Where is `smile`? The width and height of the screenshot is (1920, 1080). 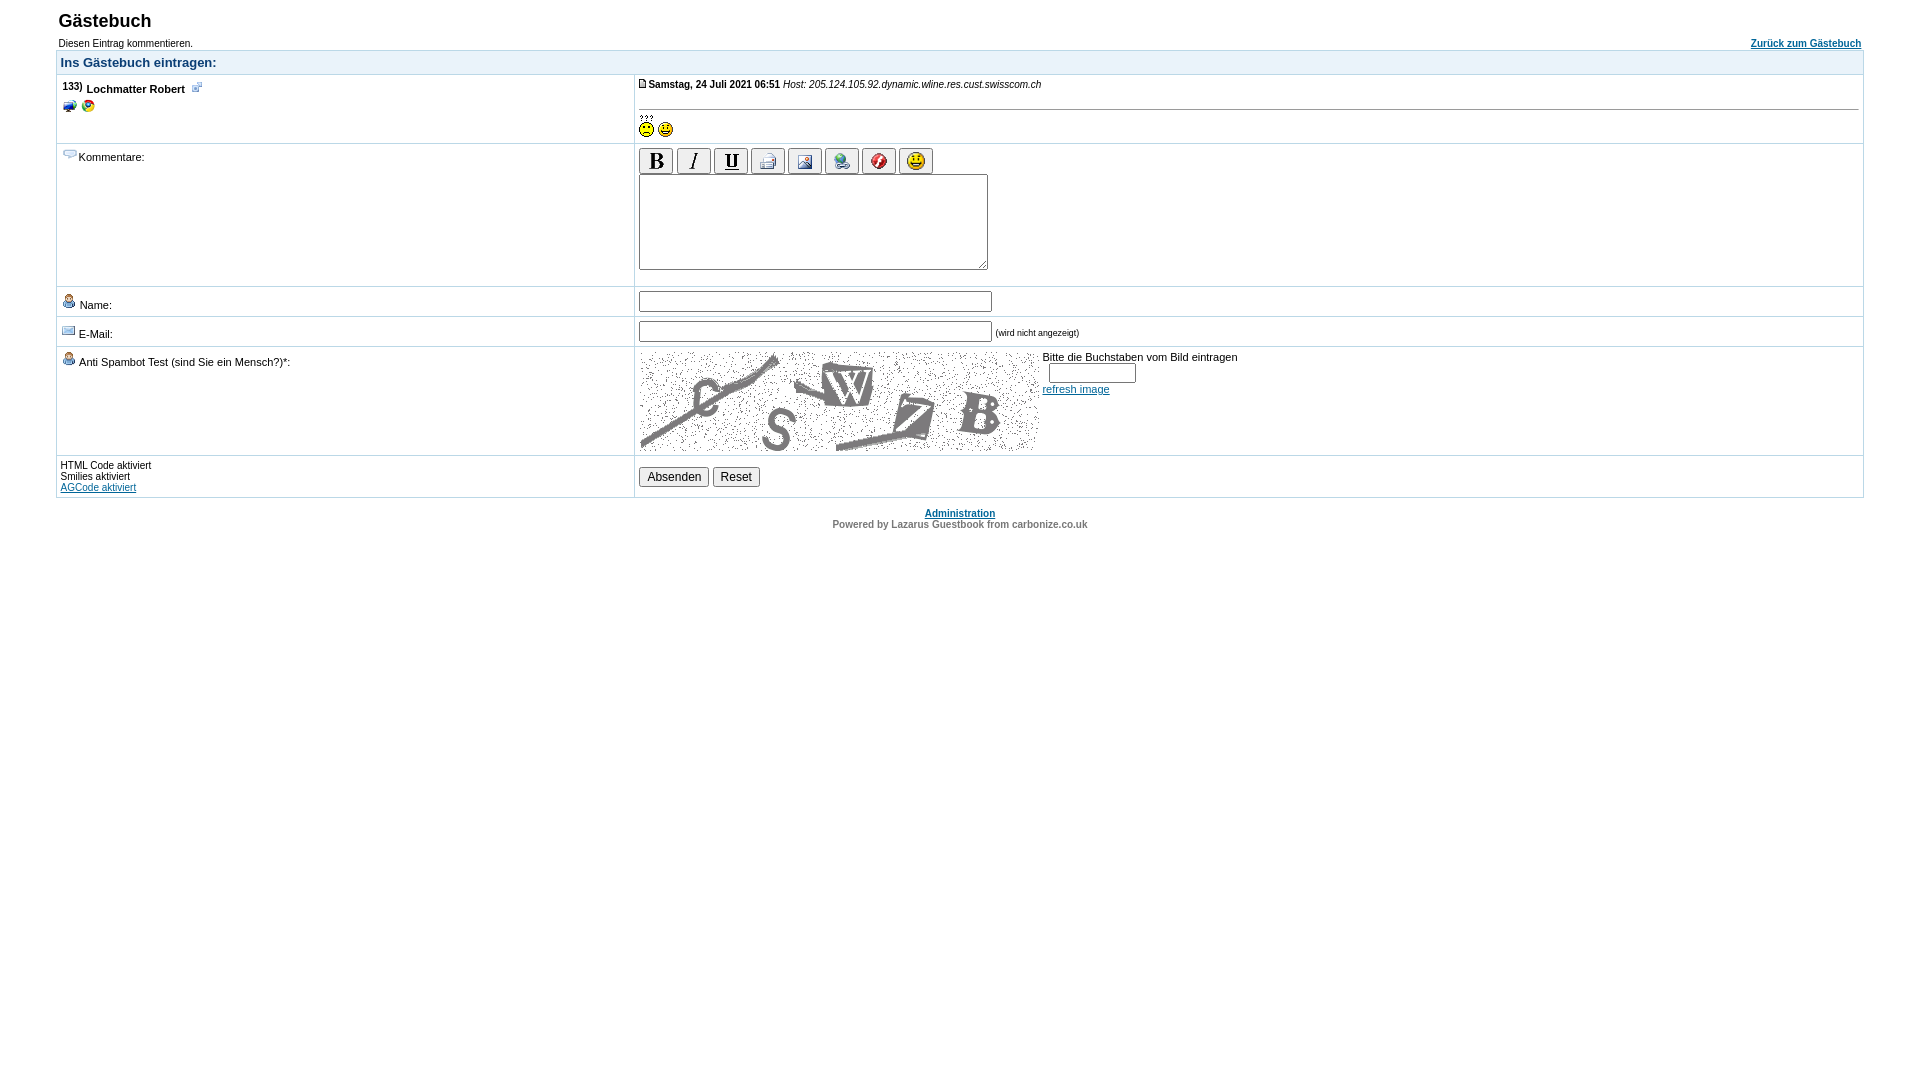
smile is located at coordinates (666, 130).